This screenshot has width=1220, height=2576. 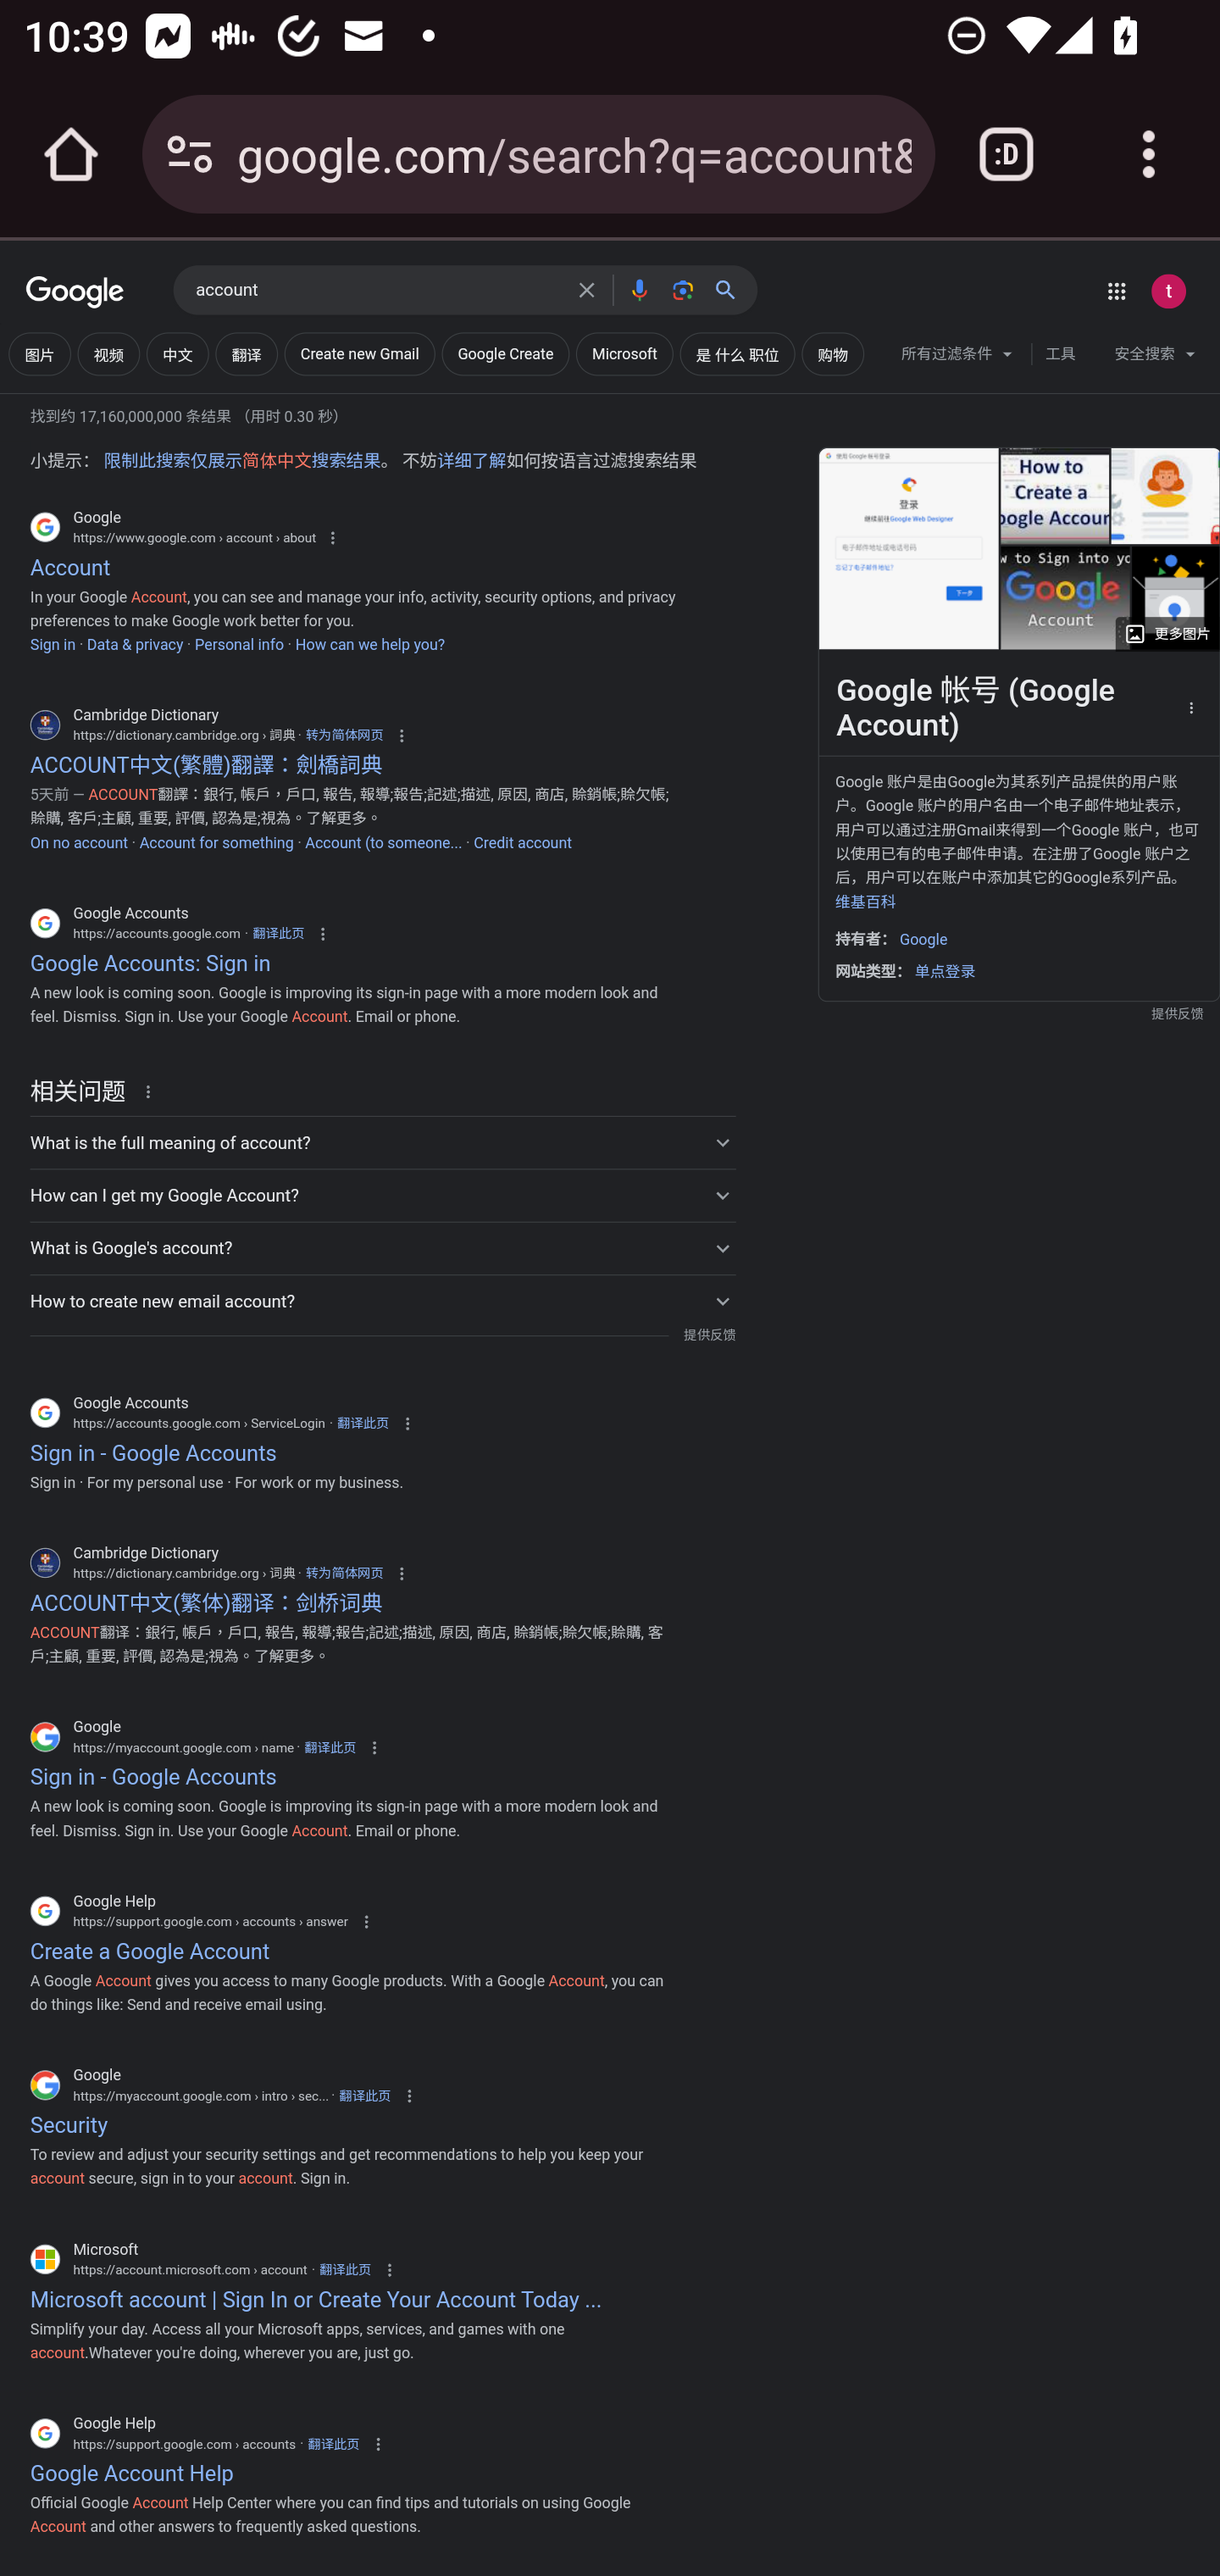 What do you see at coordinates (332, 2443) in the screenshot?
I see `翻译此页` at bounding box center [332, 2443].